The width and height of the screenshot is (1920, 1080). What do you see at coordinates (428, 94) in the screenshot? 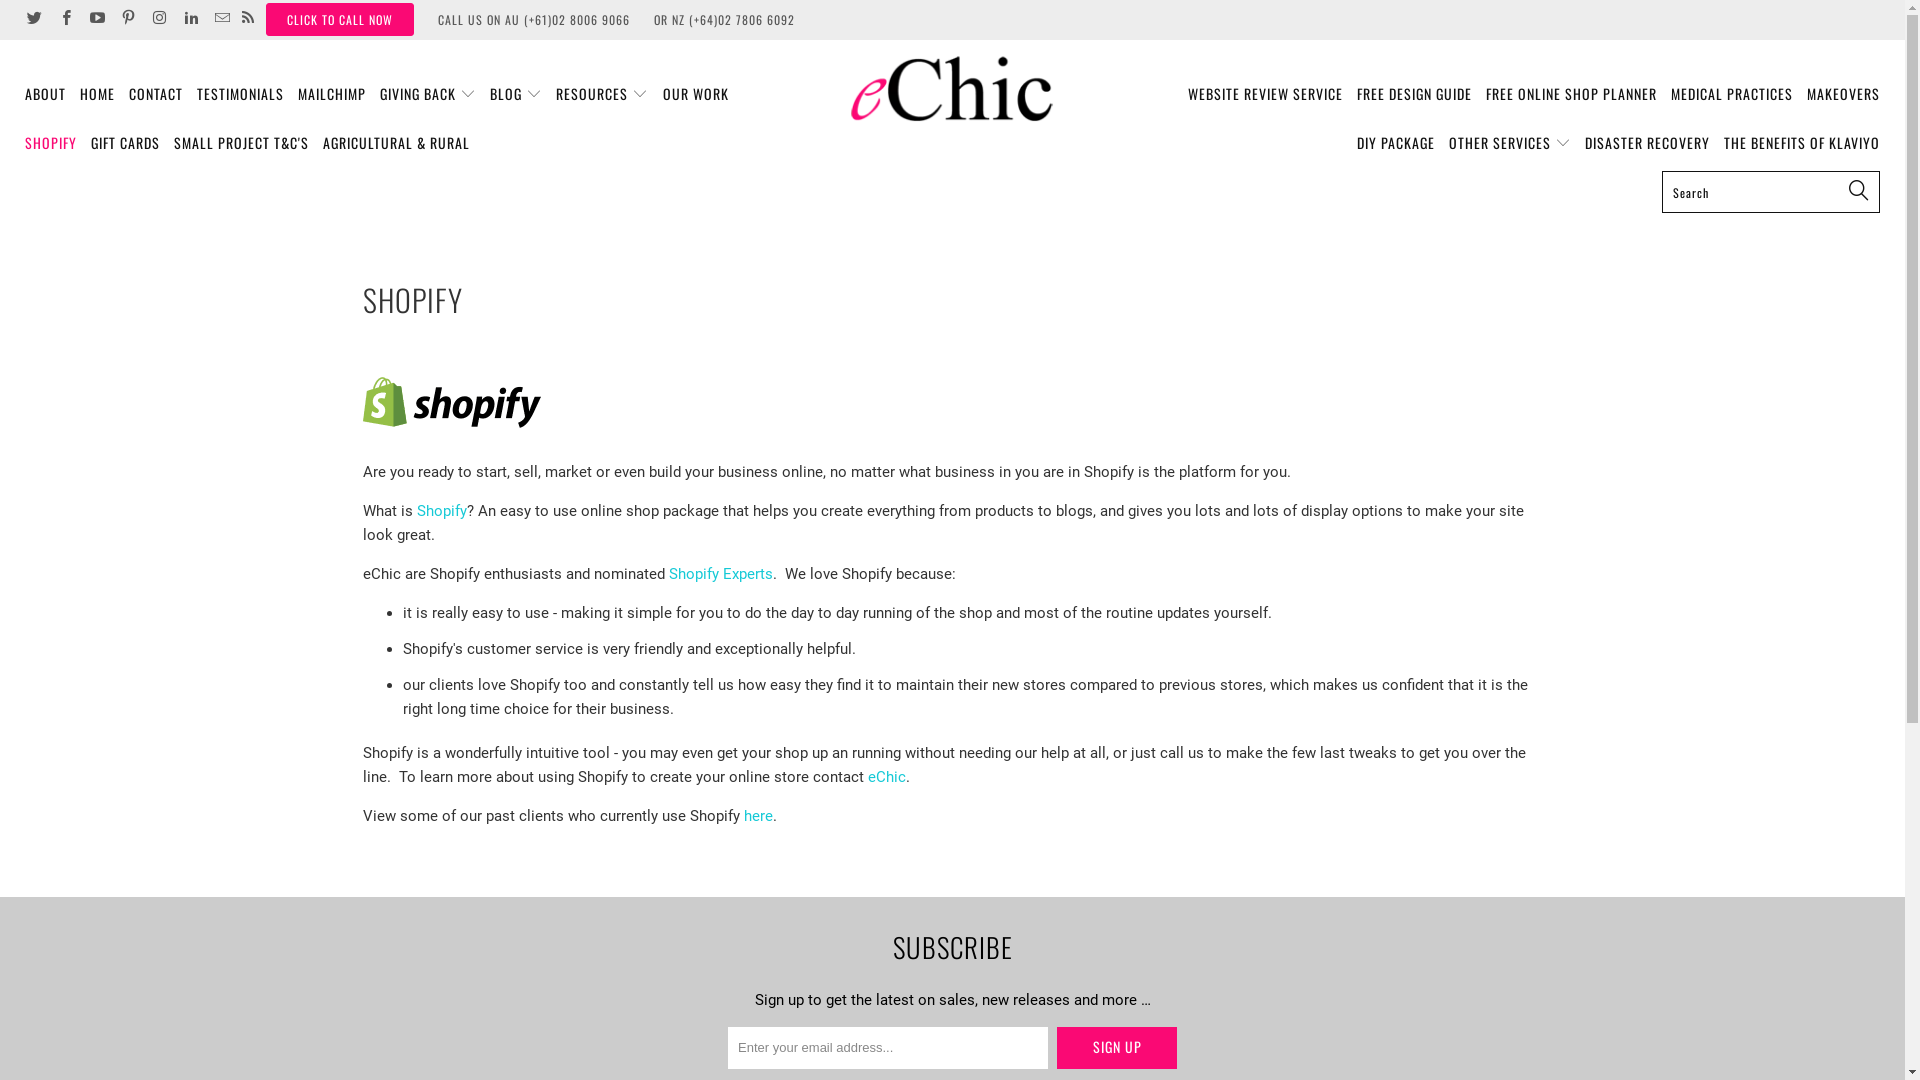
I see `GIVING BACK` at bounding box center [428, 94].